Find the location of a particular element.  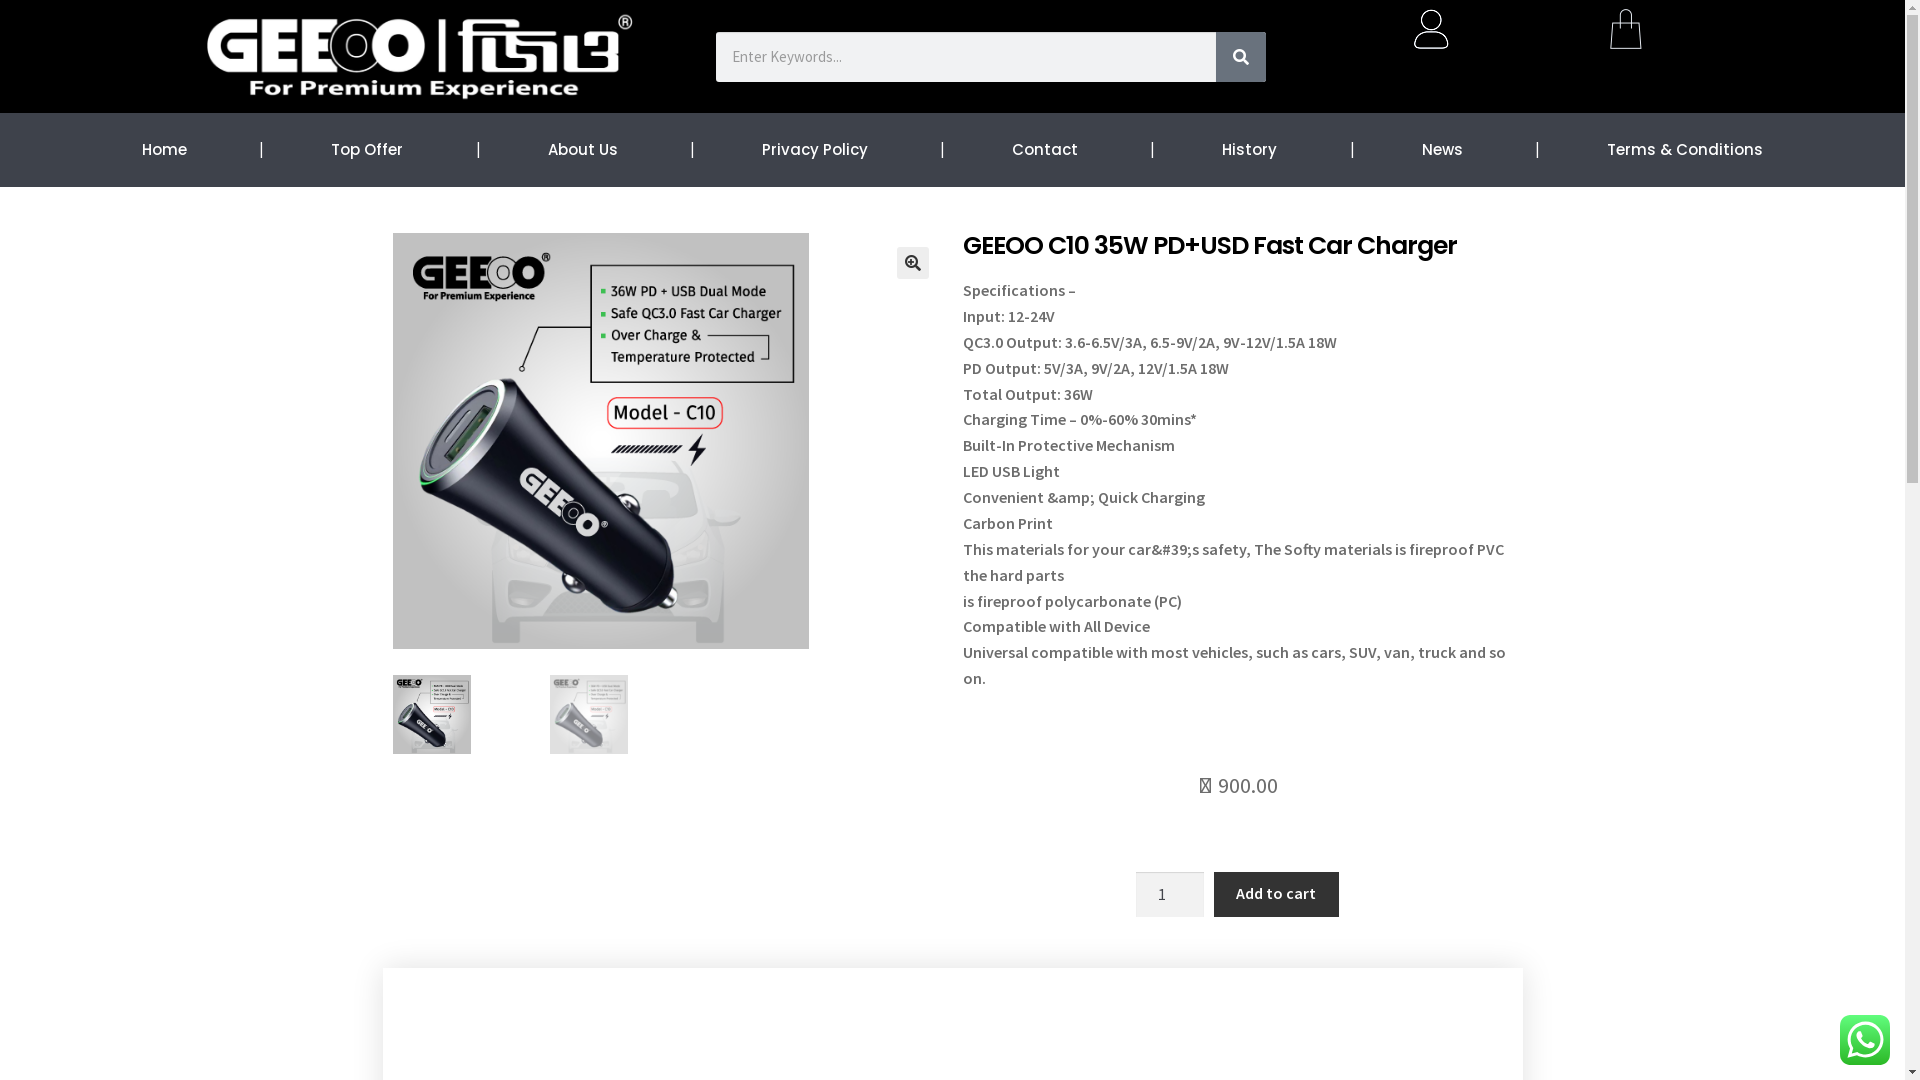

Home is located at coordinates (164, 150).